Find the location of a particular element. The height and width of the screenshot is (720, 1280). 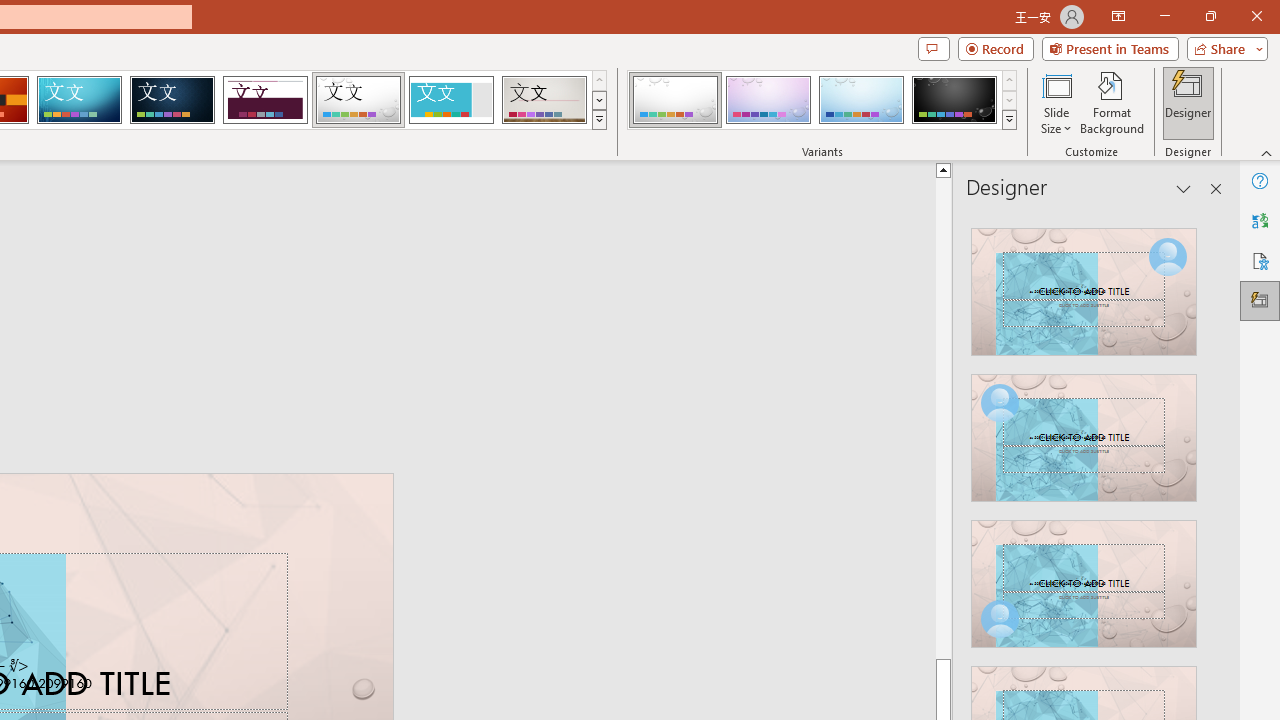

Droplet Variant 3 is located at coordinates (861, 100).